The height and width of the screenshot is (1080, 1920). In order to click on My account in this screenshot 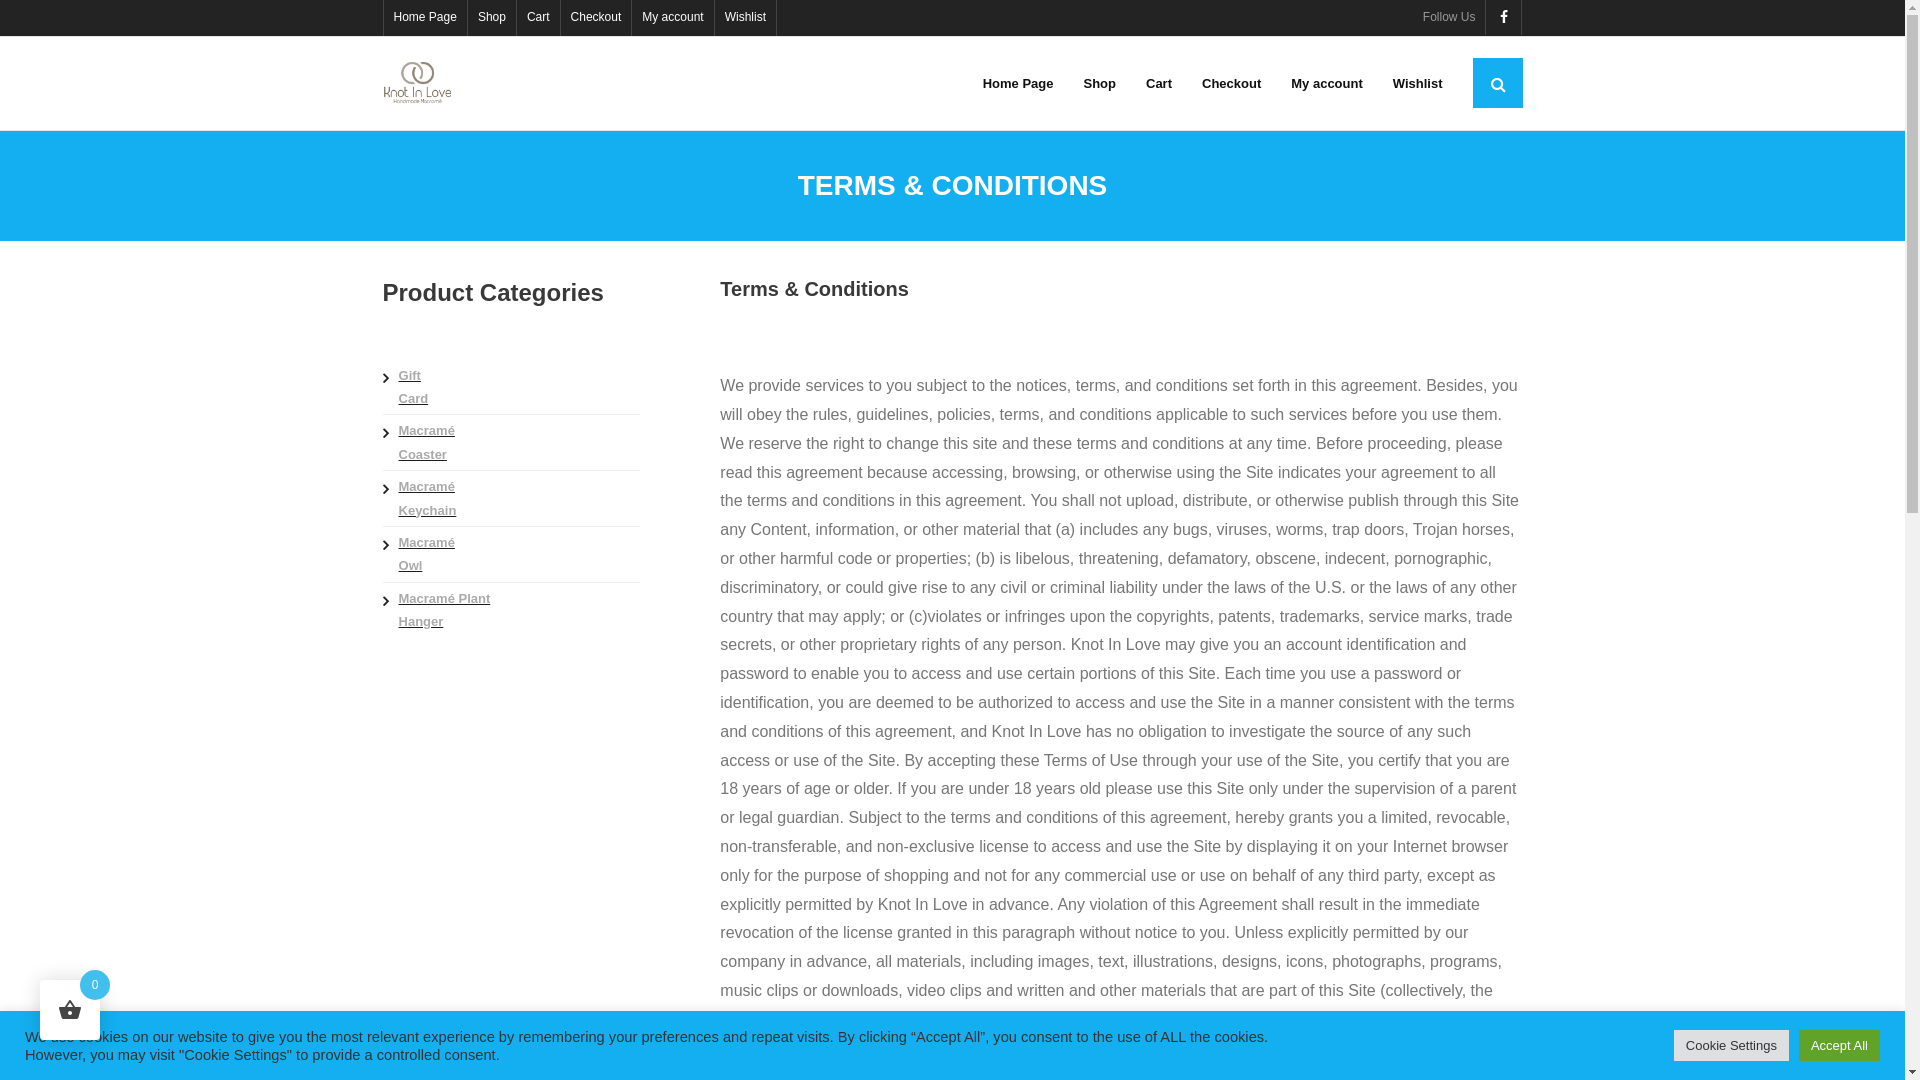, I will do `click(672, 18)`.